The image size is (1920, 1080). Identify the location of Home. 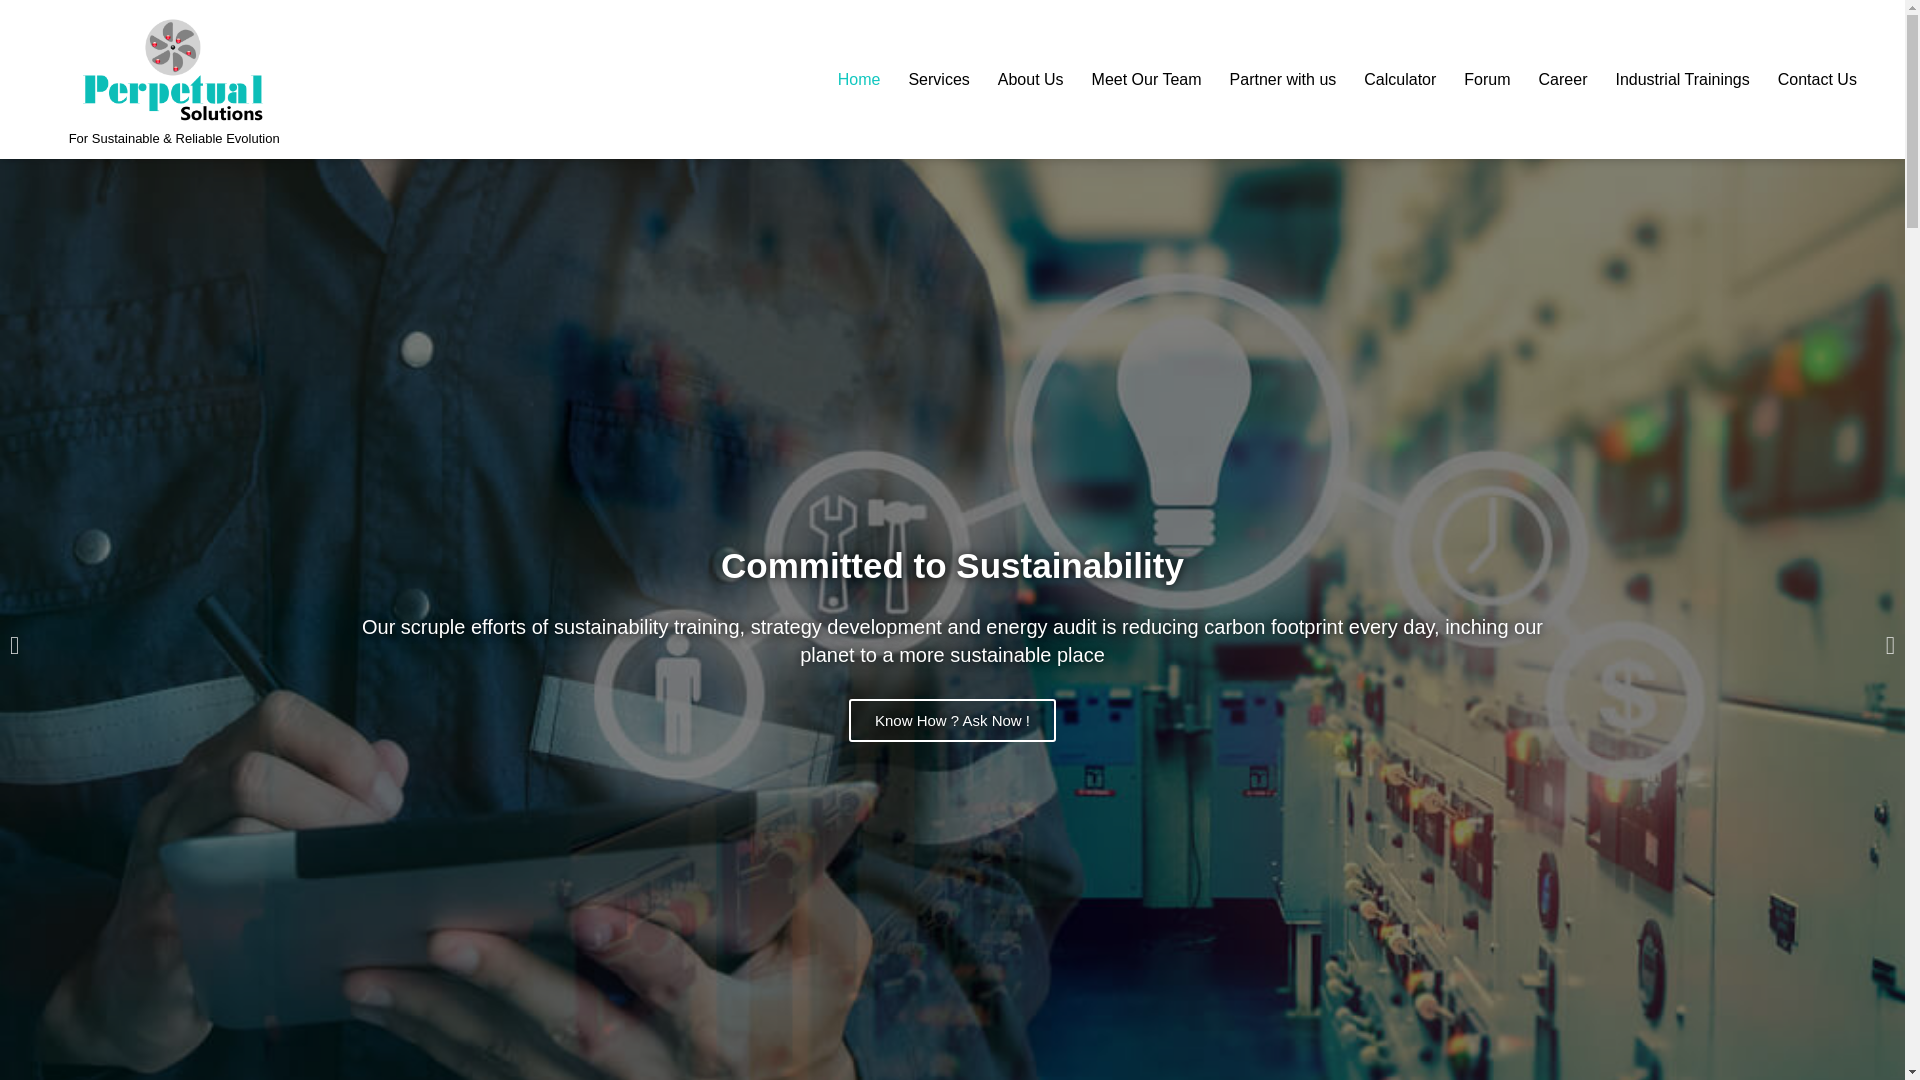
(846, 80).